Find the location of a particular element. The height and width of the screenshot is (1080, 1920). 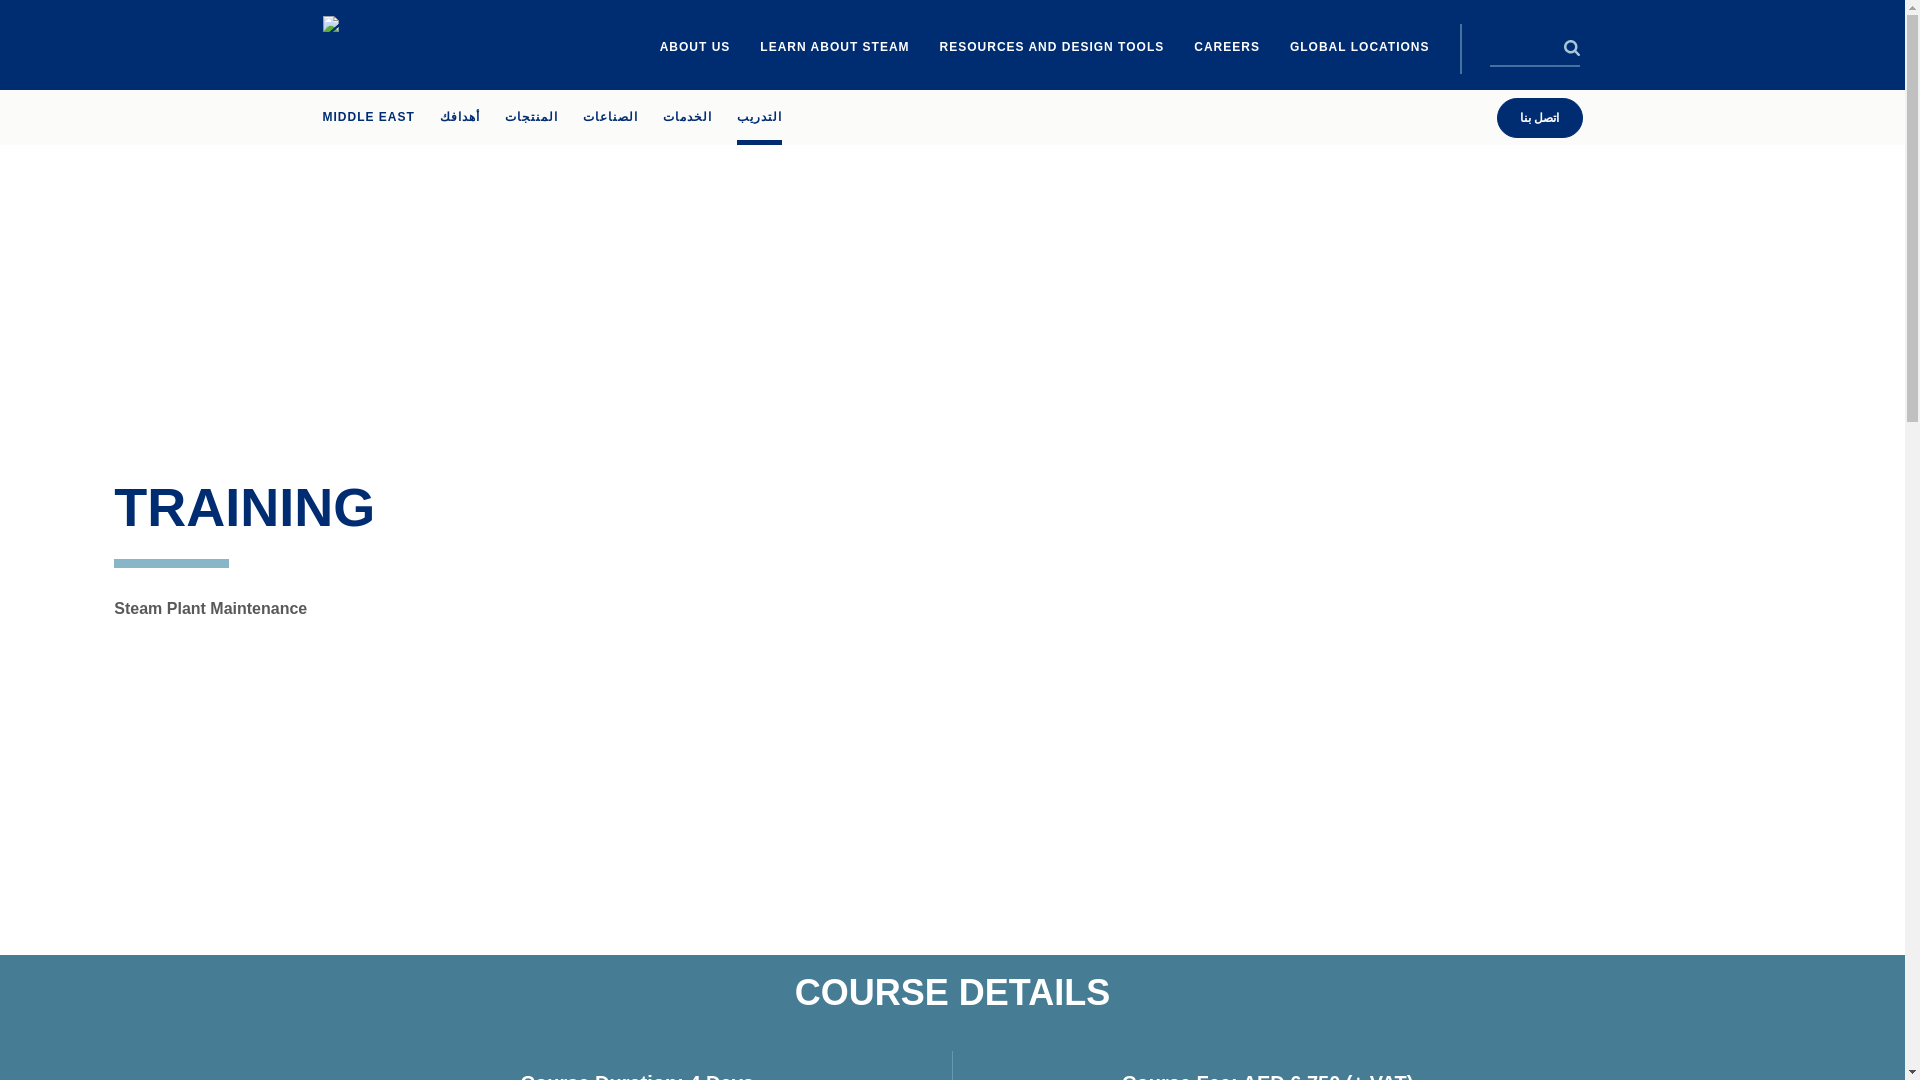

ABOUT US is located at coordinates (696, 48).